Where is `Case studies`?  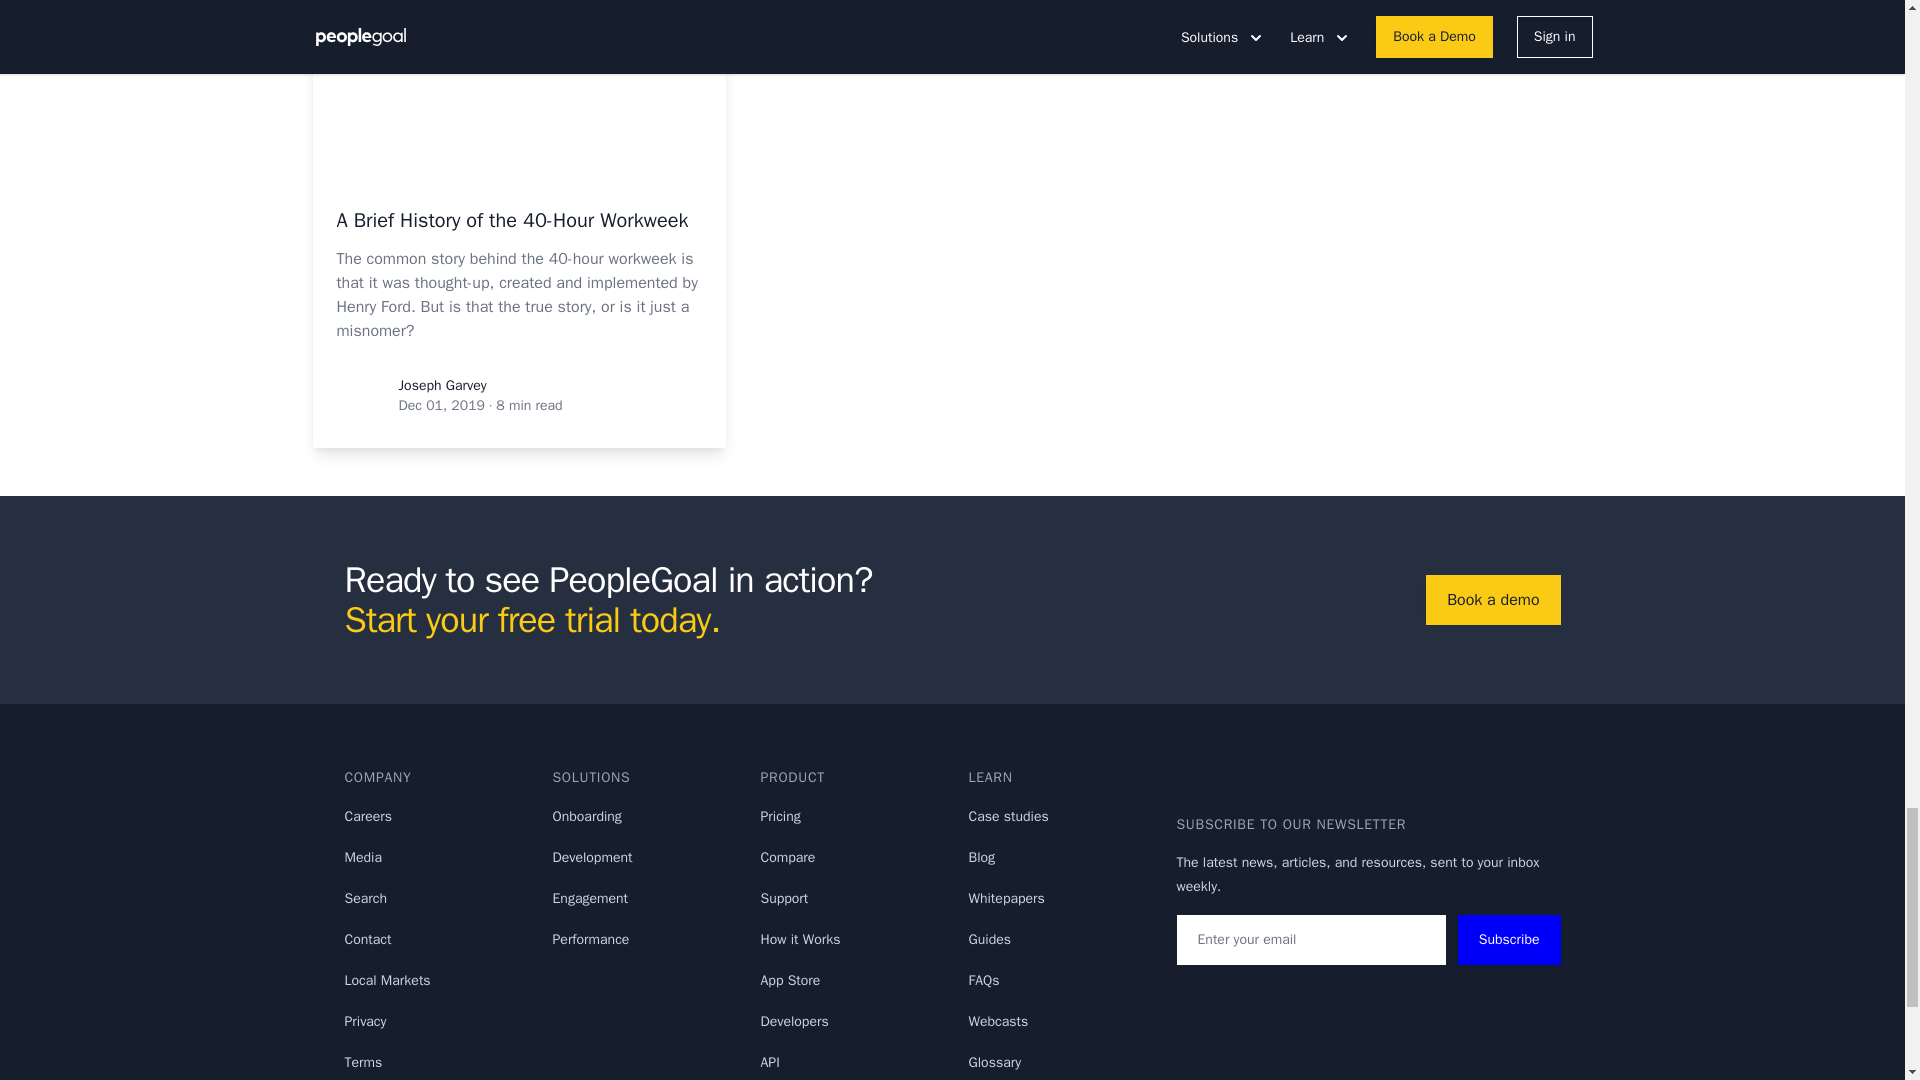
Case studies is located at coordinates (1008, 816).